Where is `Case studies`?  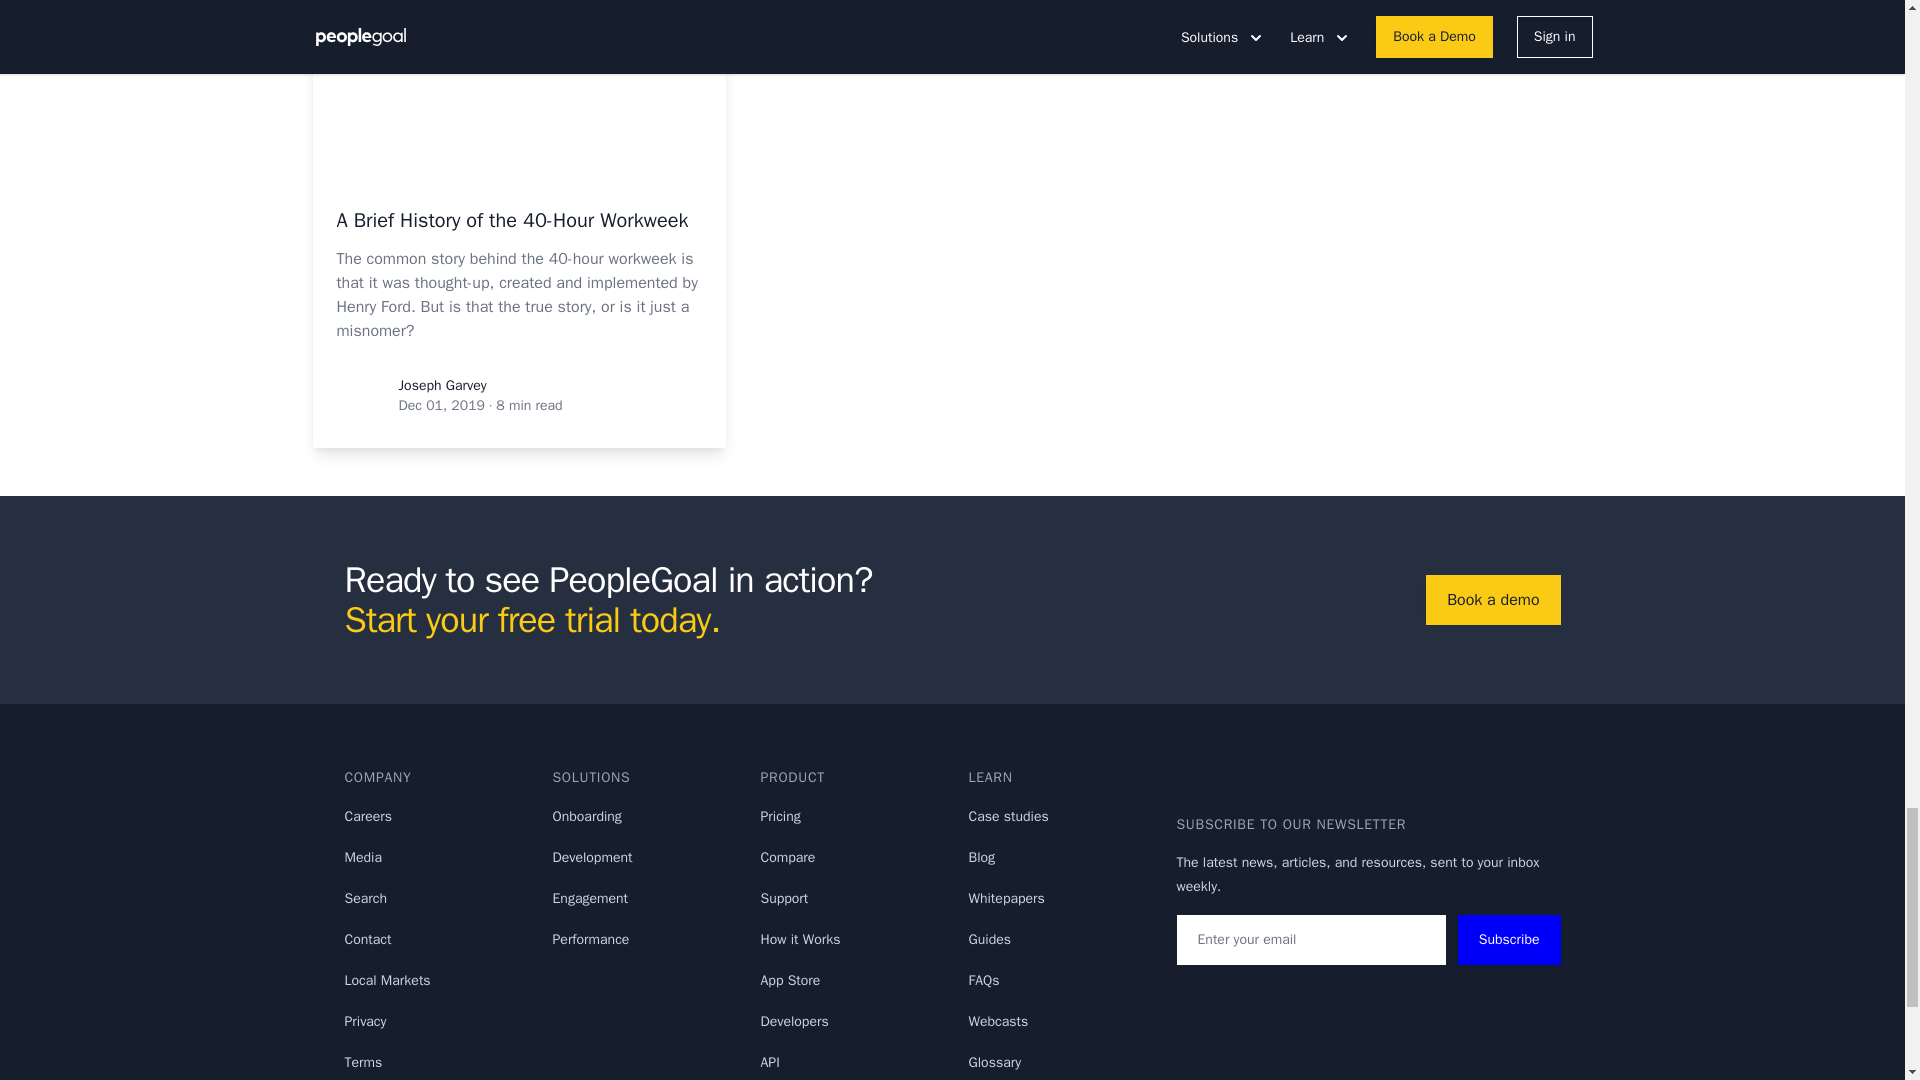
Case studies is located at coordinates (1008, 816).